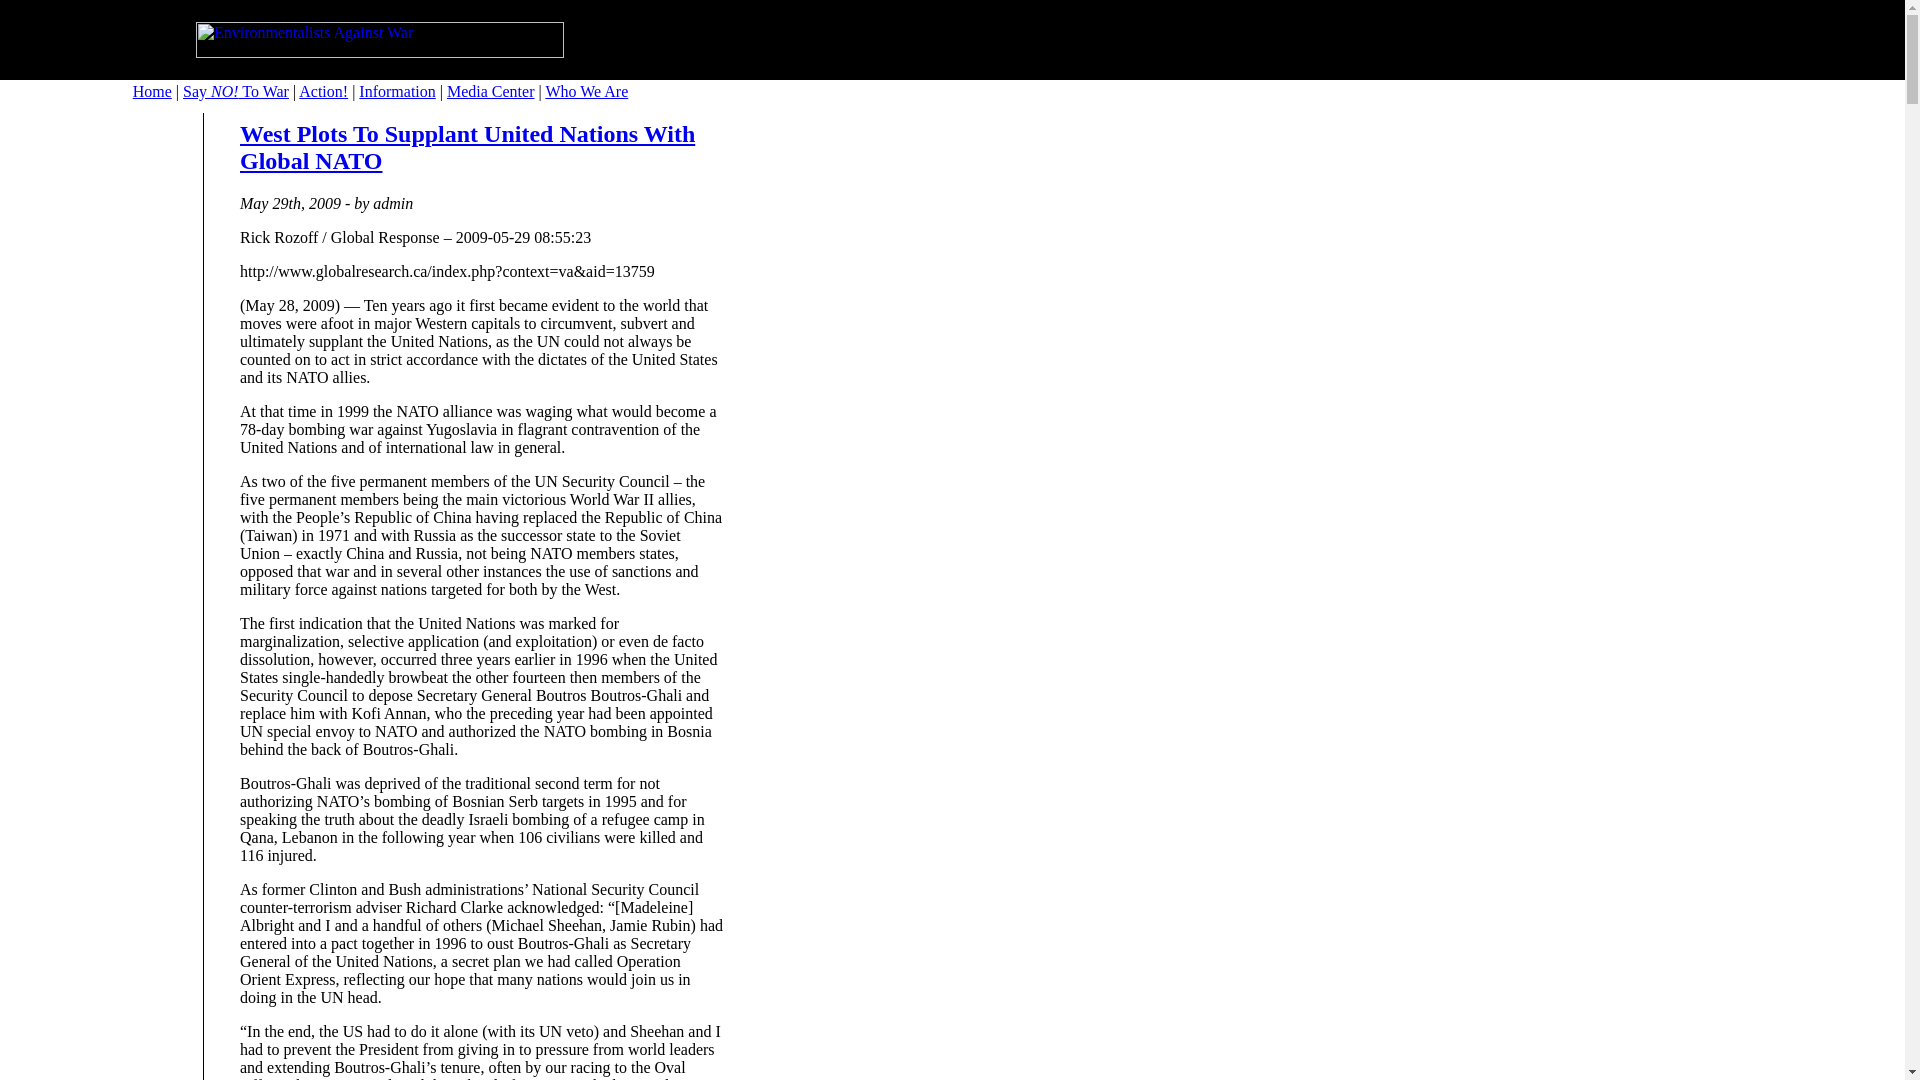 This screenshot has width=1920, height=1080. What do you see at coordinates (468, 146) in the screenshot?
I see `West Plots To Supplant United Nations With Global NATO` at bounding box center [468, 146].